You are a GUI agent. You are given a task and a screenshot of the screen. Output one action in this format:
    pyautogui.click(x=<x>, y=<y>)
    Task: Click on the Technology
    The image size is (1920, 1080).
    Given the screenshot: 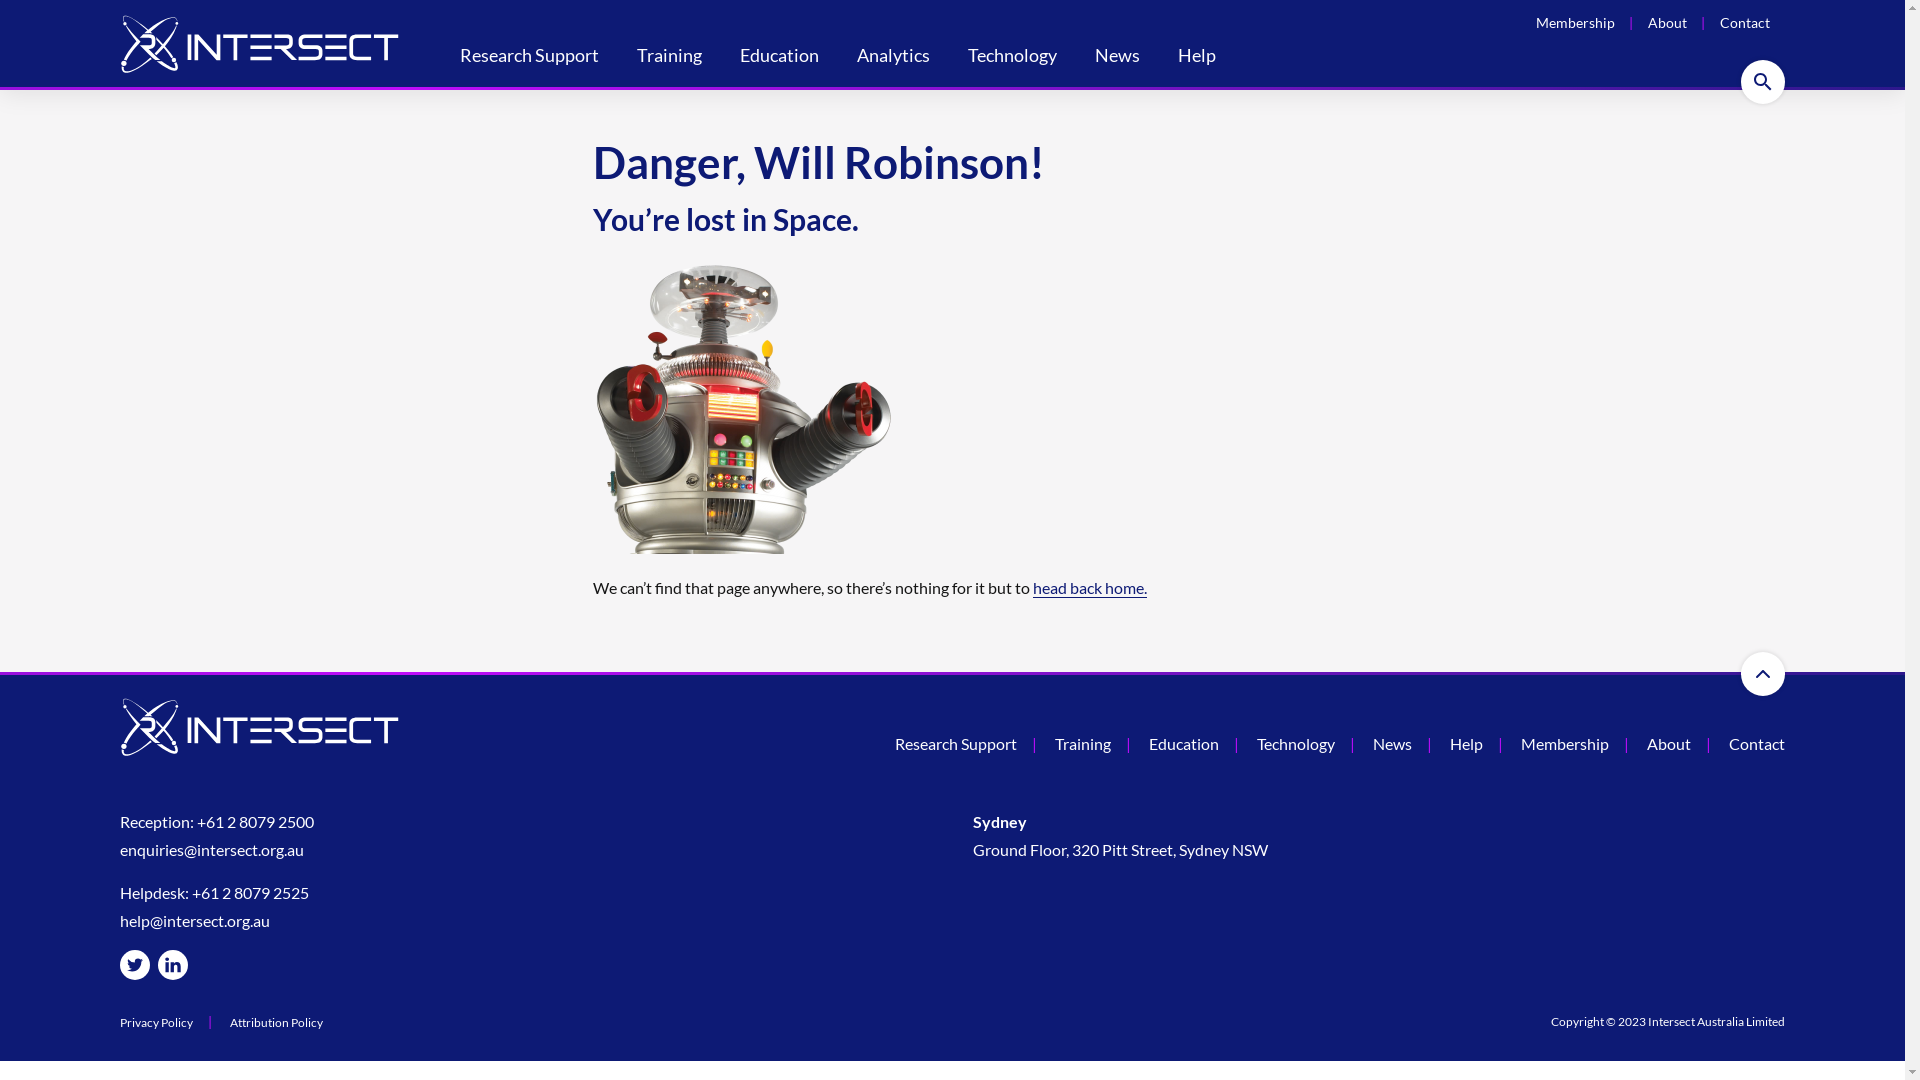 What is the action you would take?
    pyautogui.click(x=1296, y=744)
    